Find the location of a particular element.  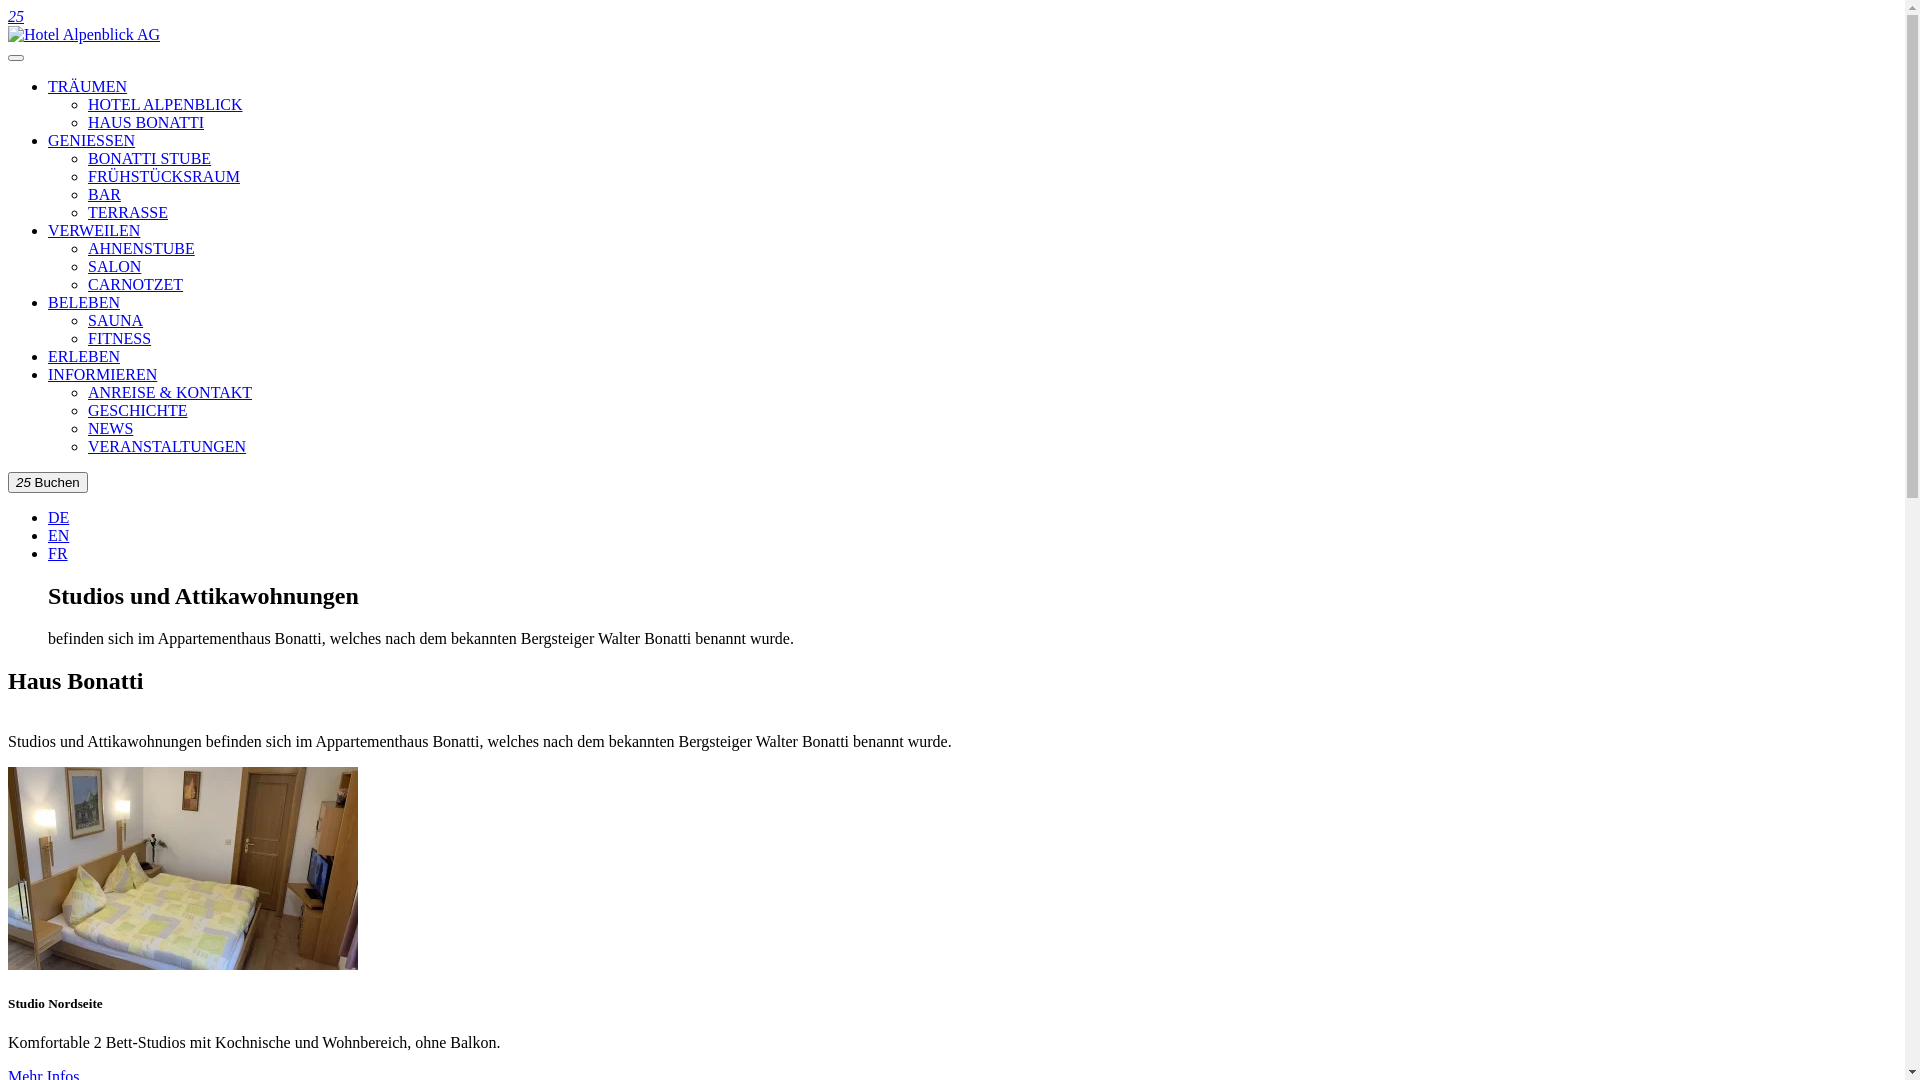

GENIESSEN is located at coordinates (92, 140).